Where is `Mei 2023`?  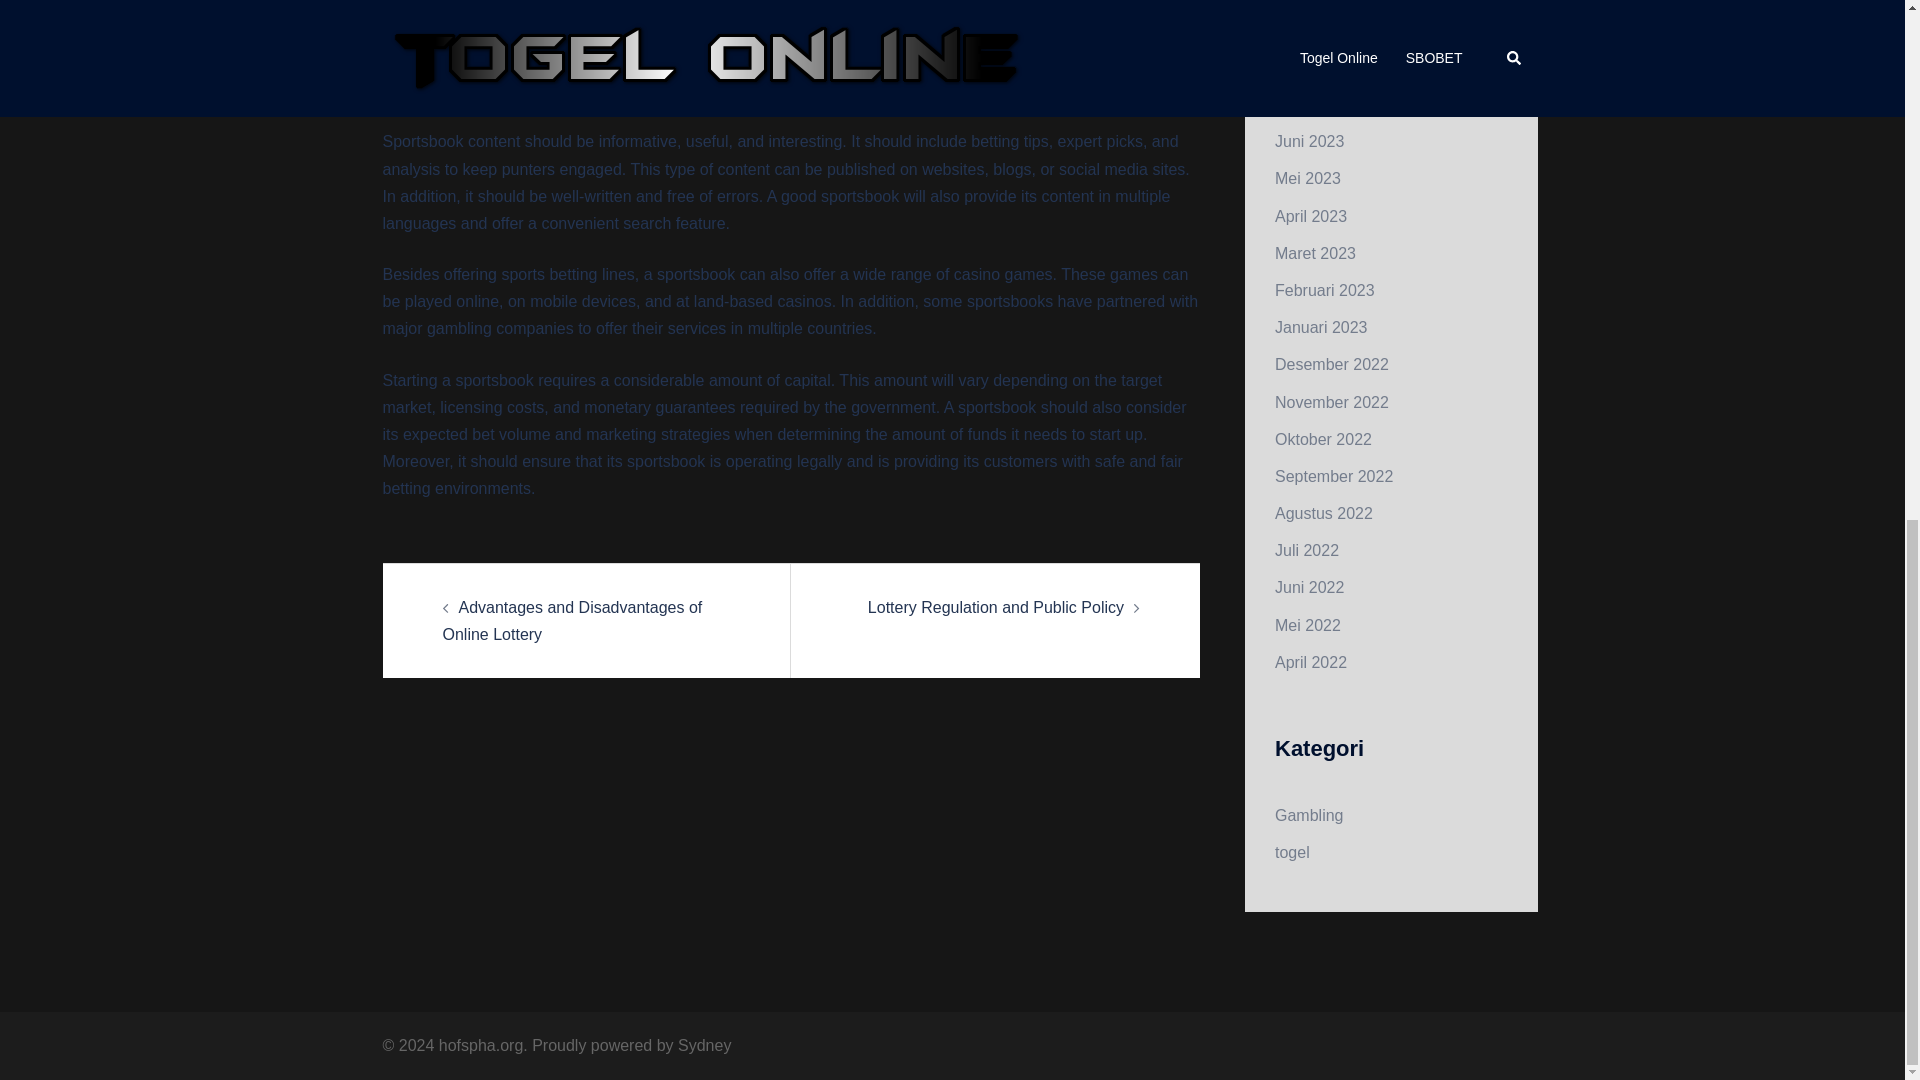
Mei 2023 is located at coordinates (1307, 178).